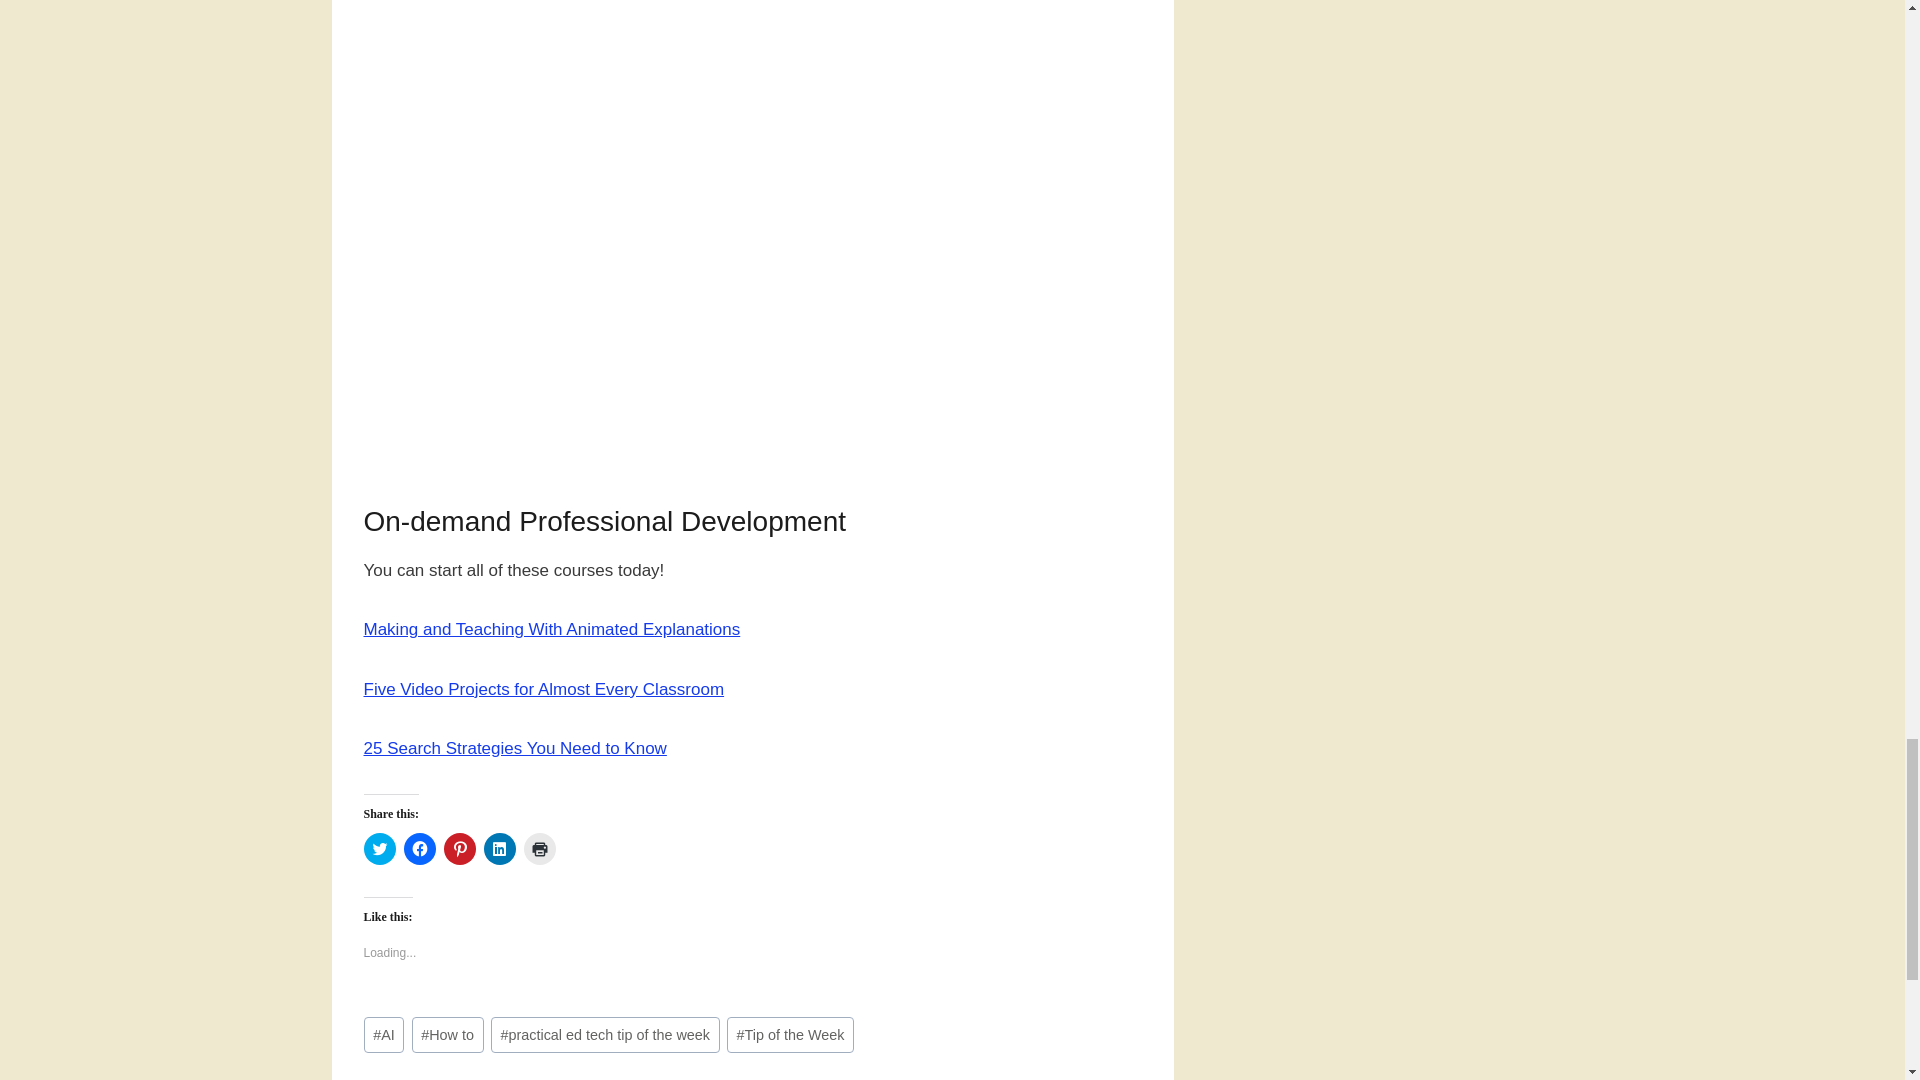  I want to click on Tip of the Week, so click(790, 1036).